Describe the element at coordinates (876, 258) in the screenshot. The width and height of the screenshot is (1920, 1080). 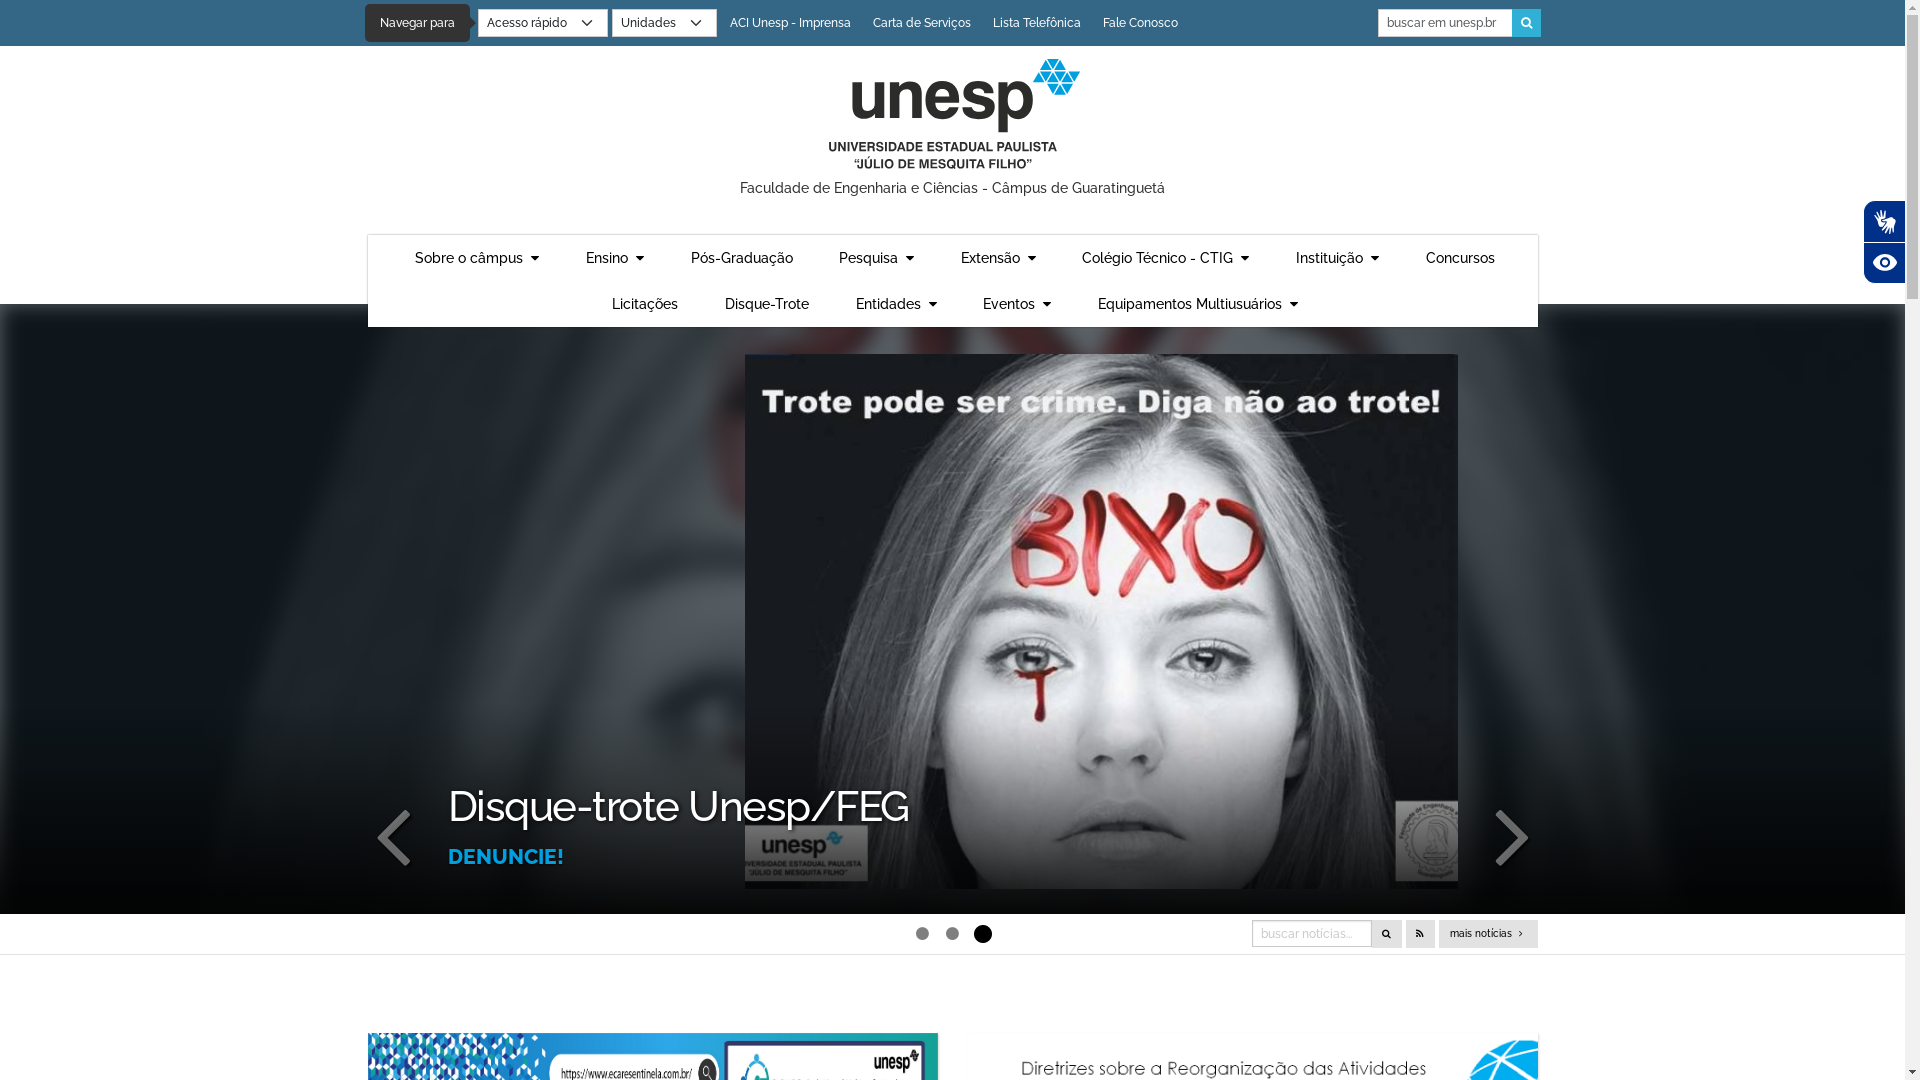
I see `Pesquisa` at that location.